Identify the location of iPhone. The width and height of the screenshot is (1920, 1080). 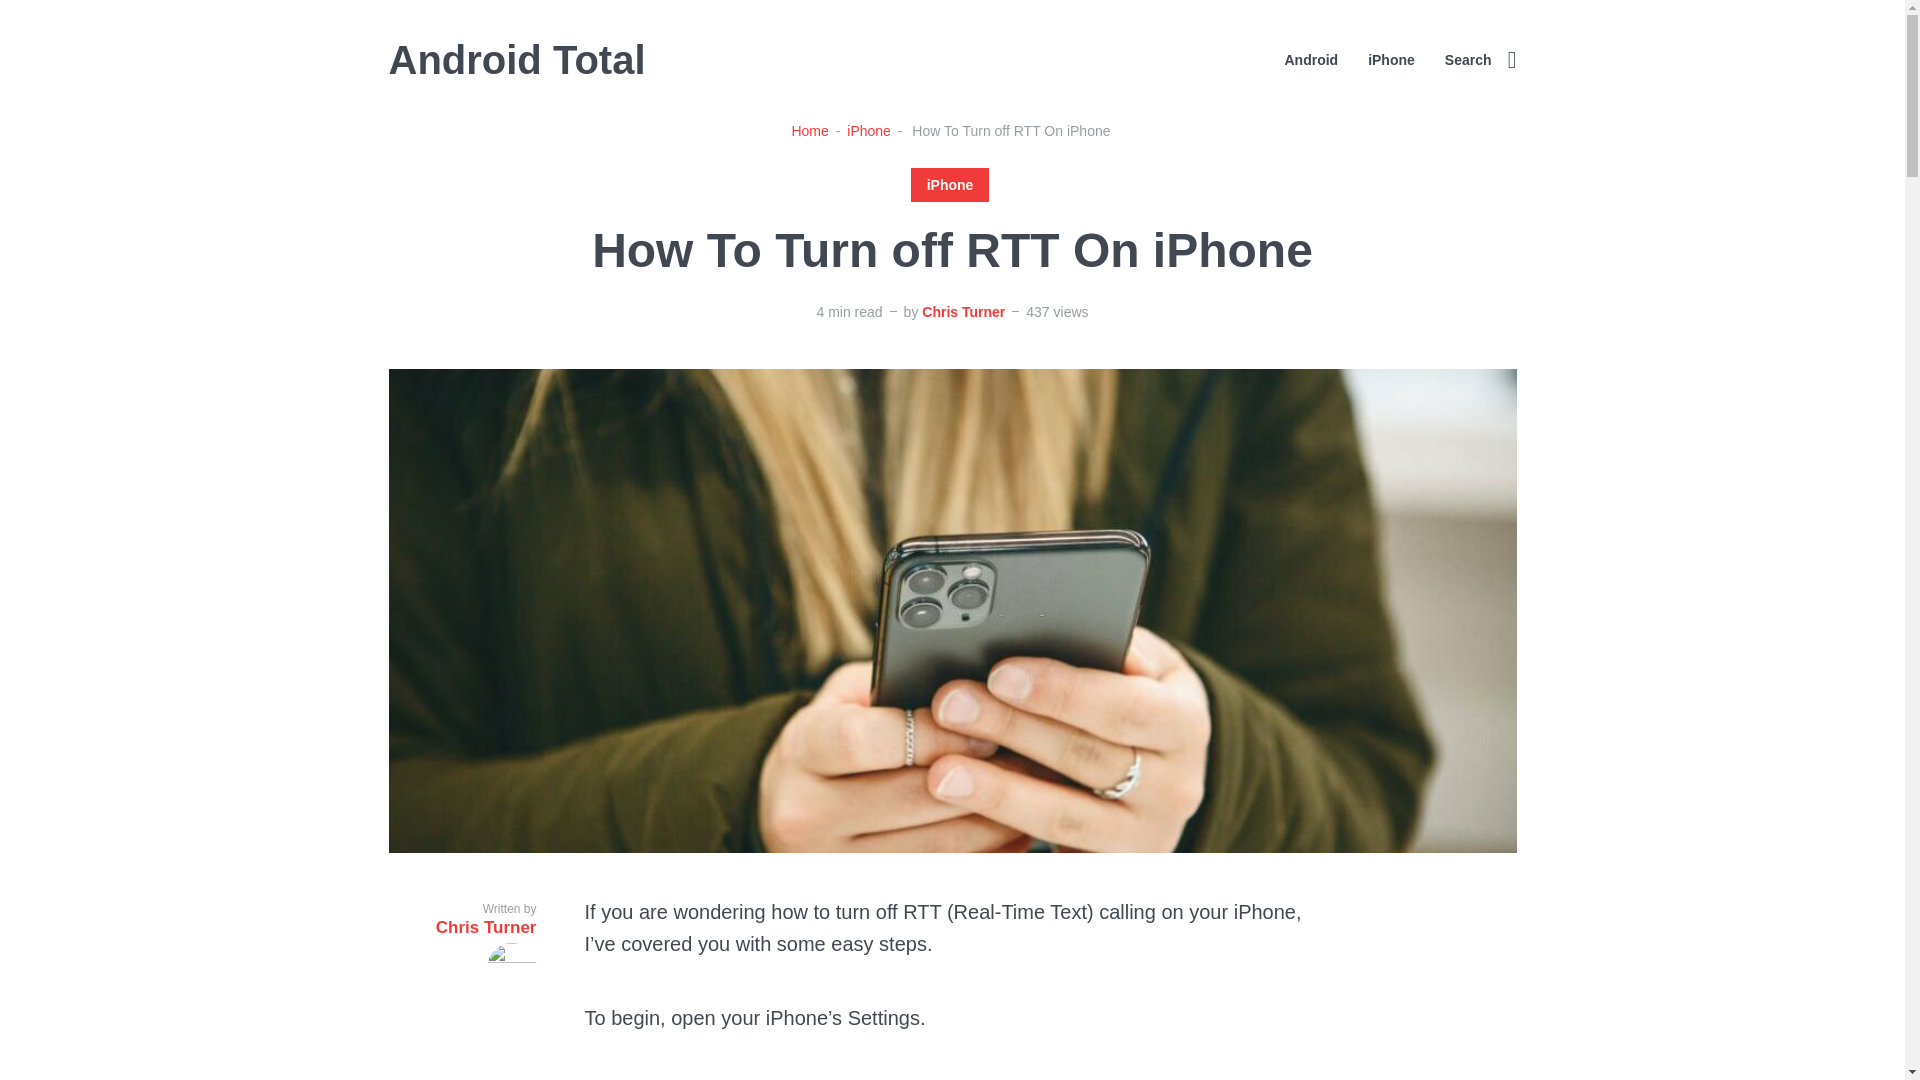
(1391, 60).